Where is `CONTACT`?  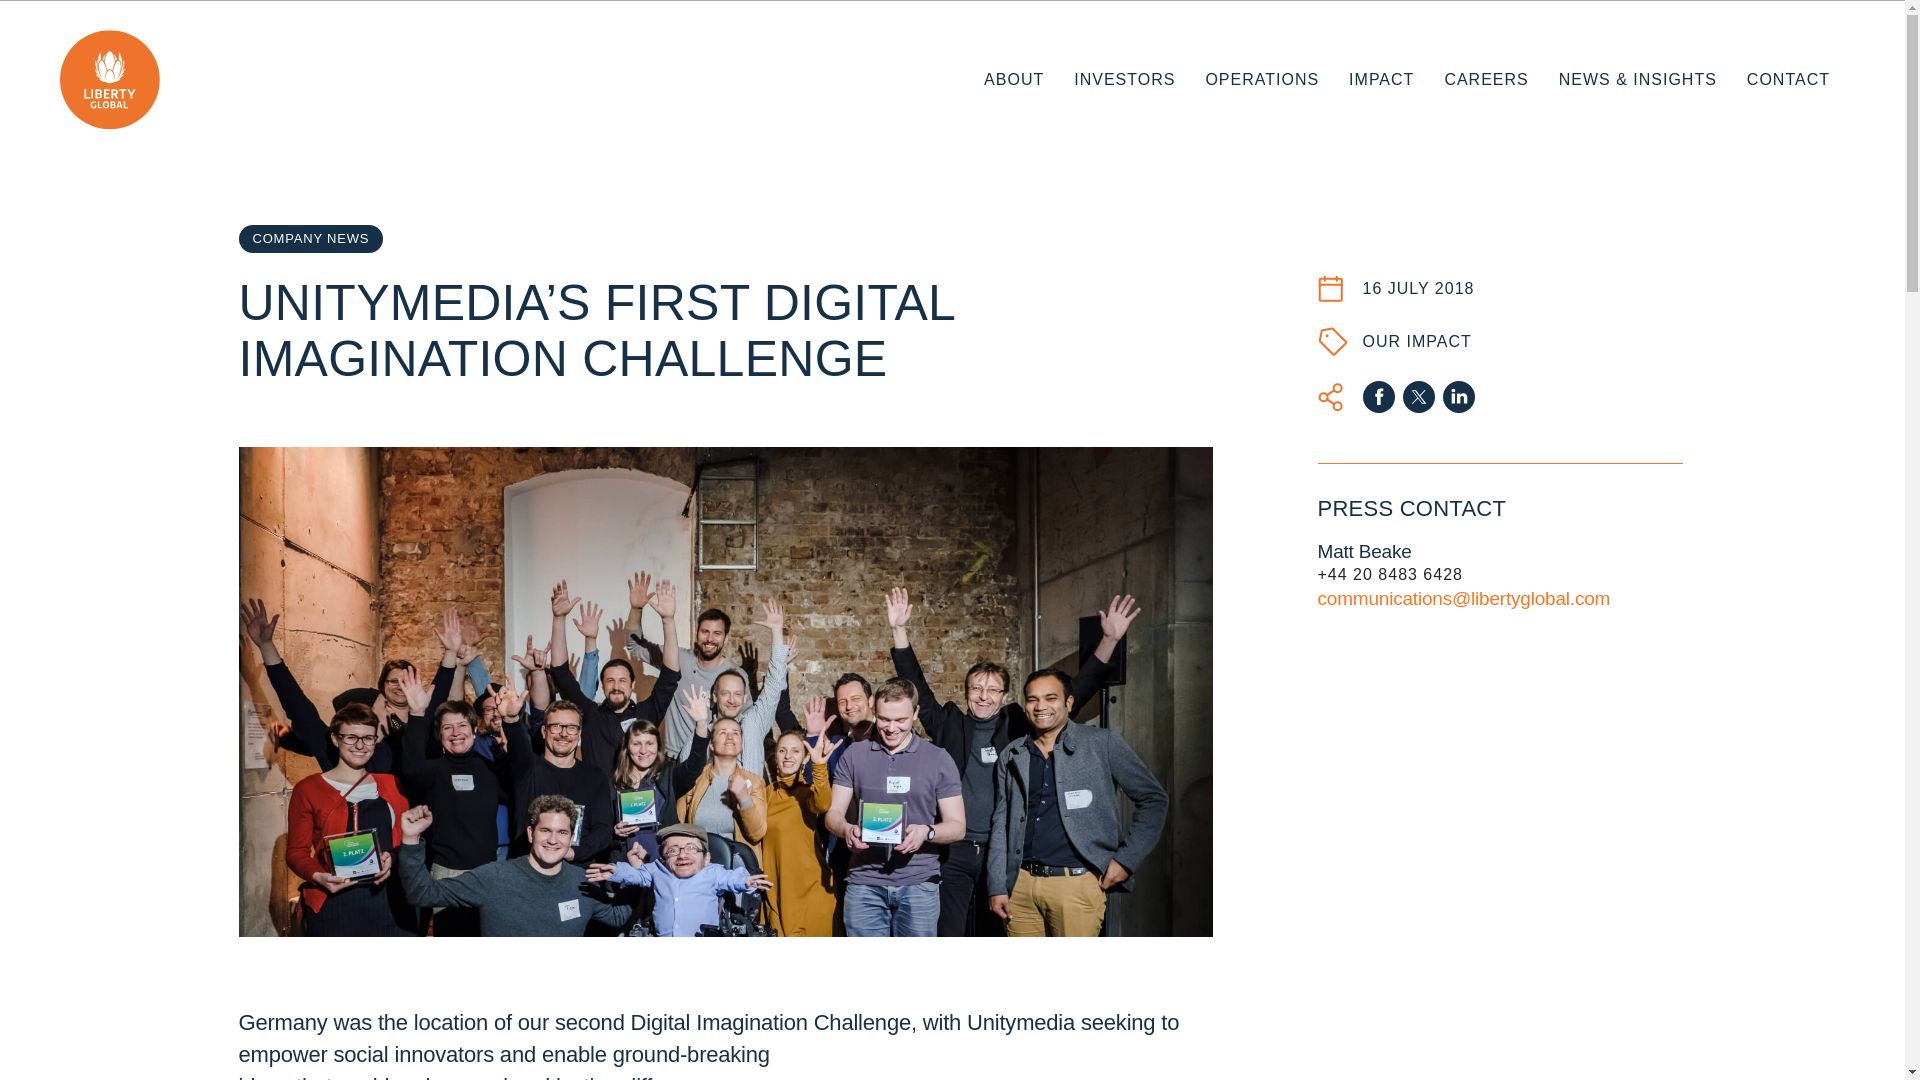 CONTACT is located at coordinates (1788, 80).